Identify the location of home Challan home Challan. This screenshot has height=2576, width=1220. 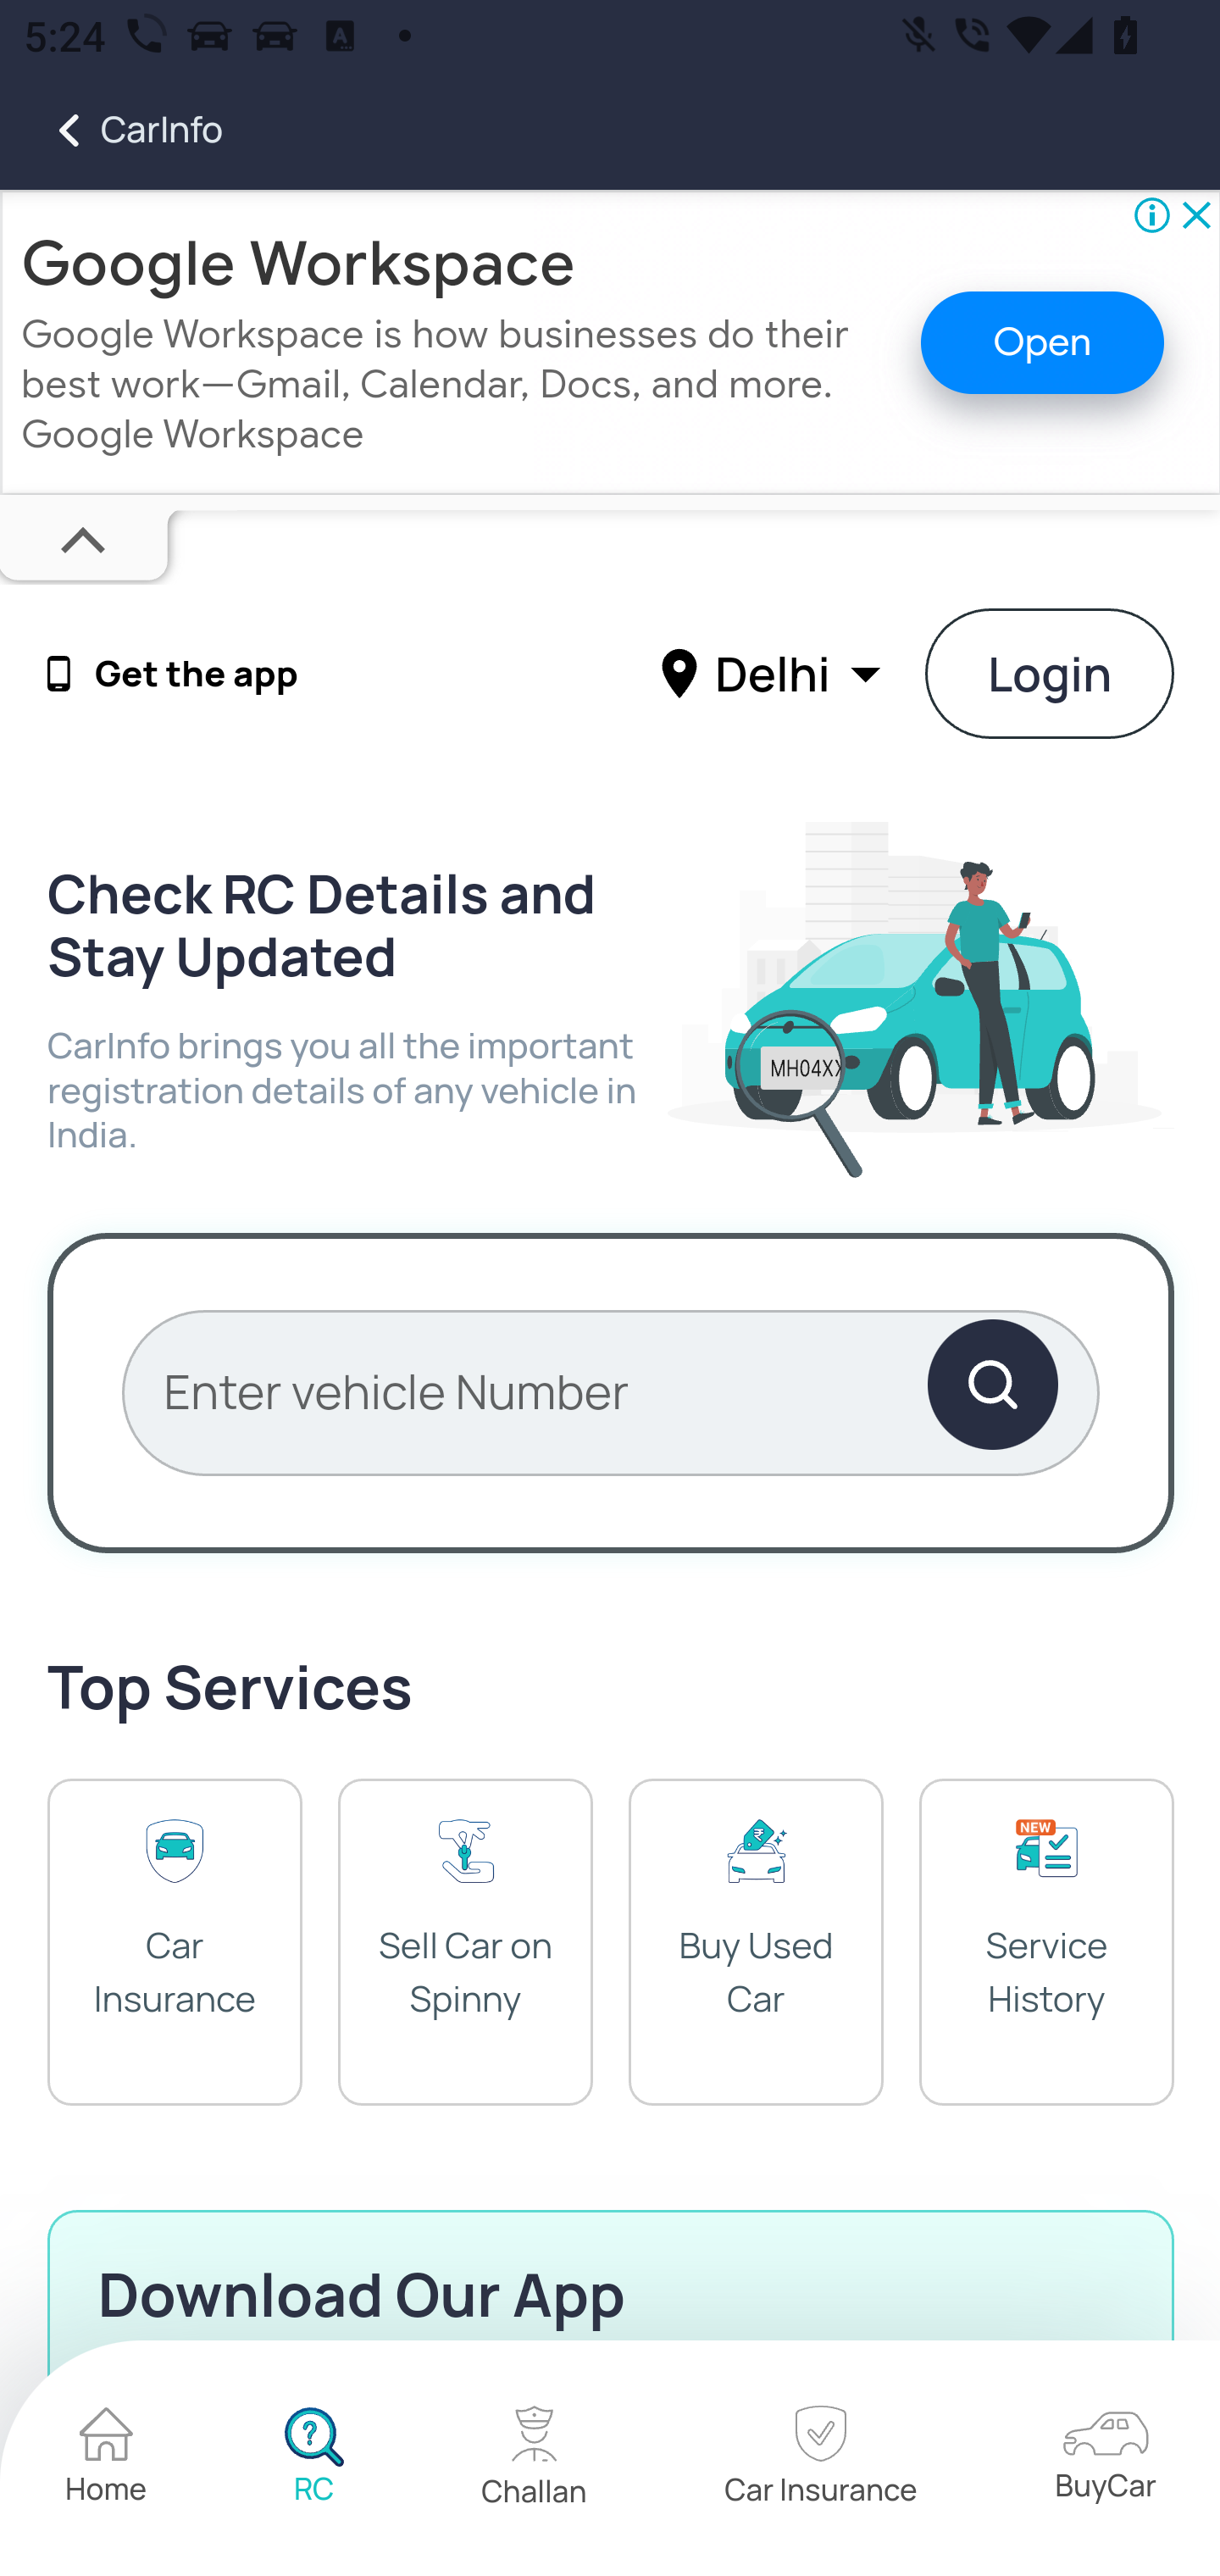
(535, 2459).